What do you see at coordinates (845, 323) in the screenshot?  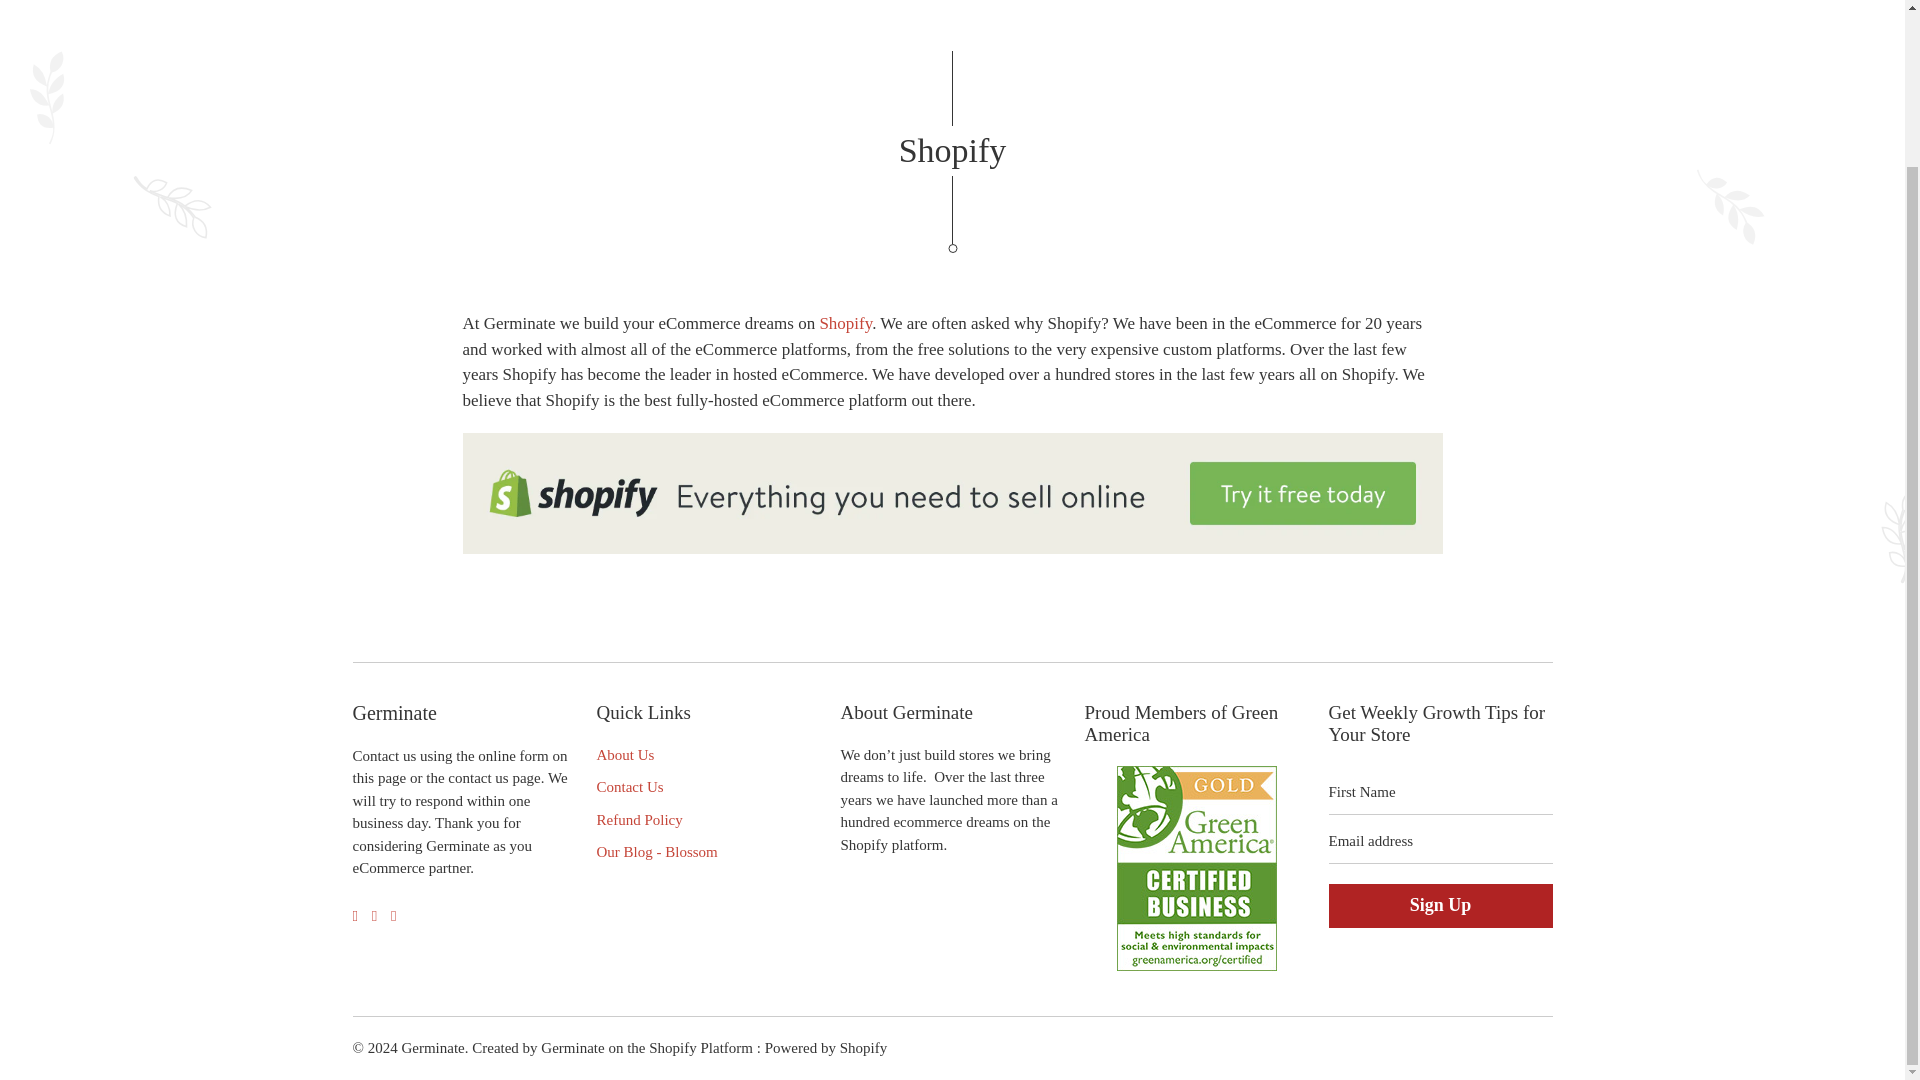 I see `Shopify Free Trial` at bounding box center [845, 323].